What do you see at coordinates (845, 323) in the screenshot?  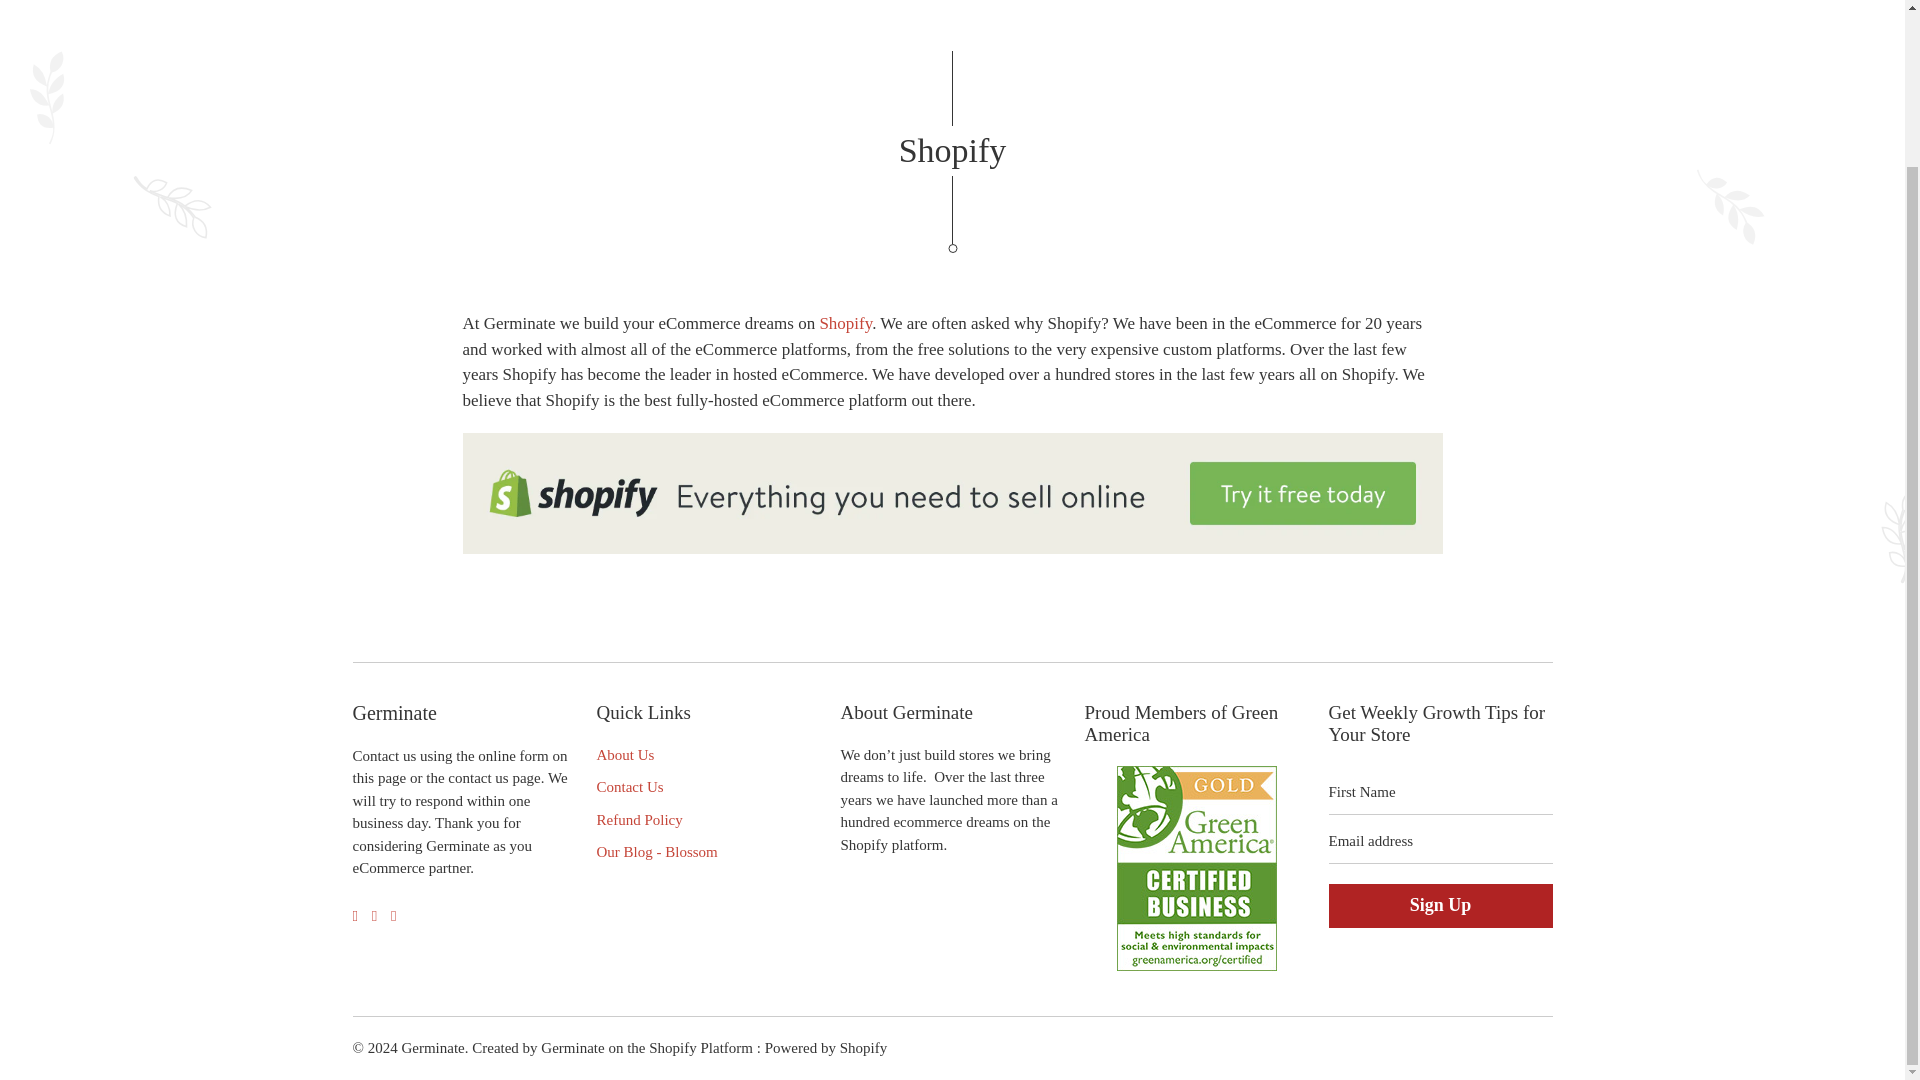 I see `Shopify Free Trial` at bounding box center [845, 323].